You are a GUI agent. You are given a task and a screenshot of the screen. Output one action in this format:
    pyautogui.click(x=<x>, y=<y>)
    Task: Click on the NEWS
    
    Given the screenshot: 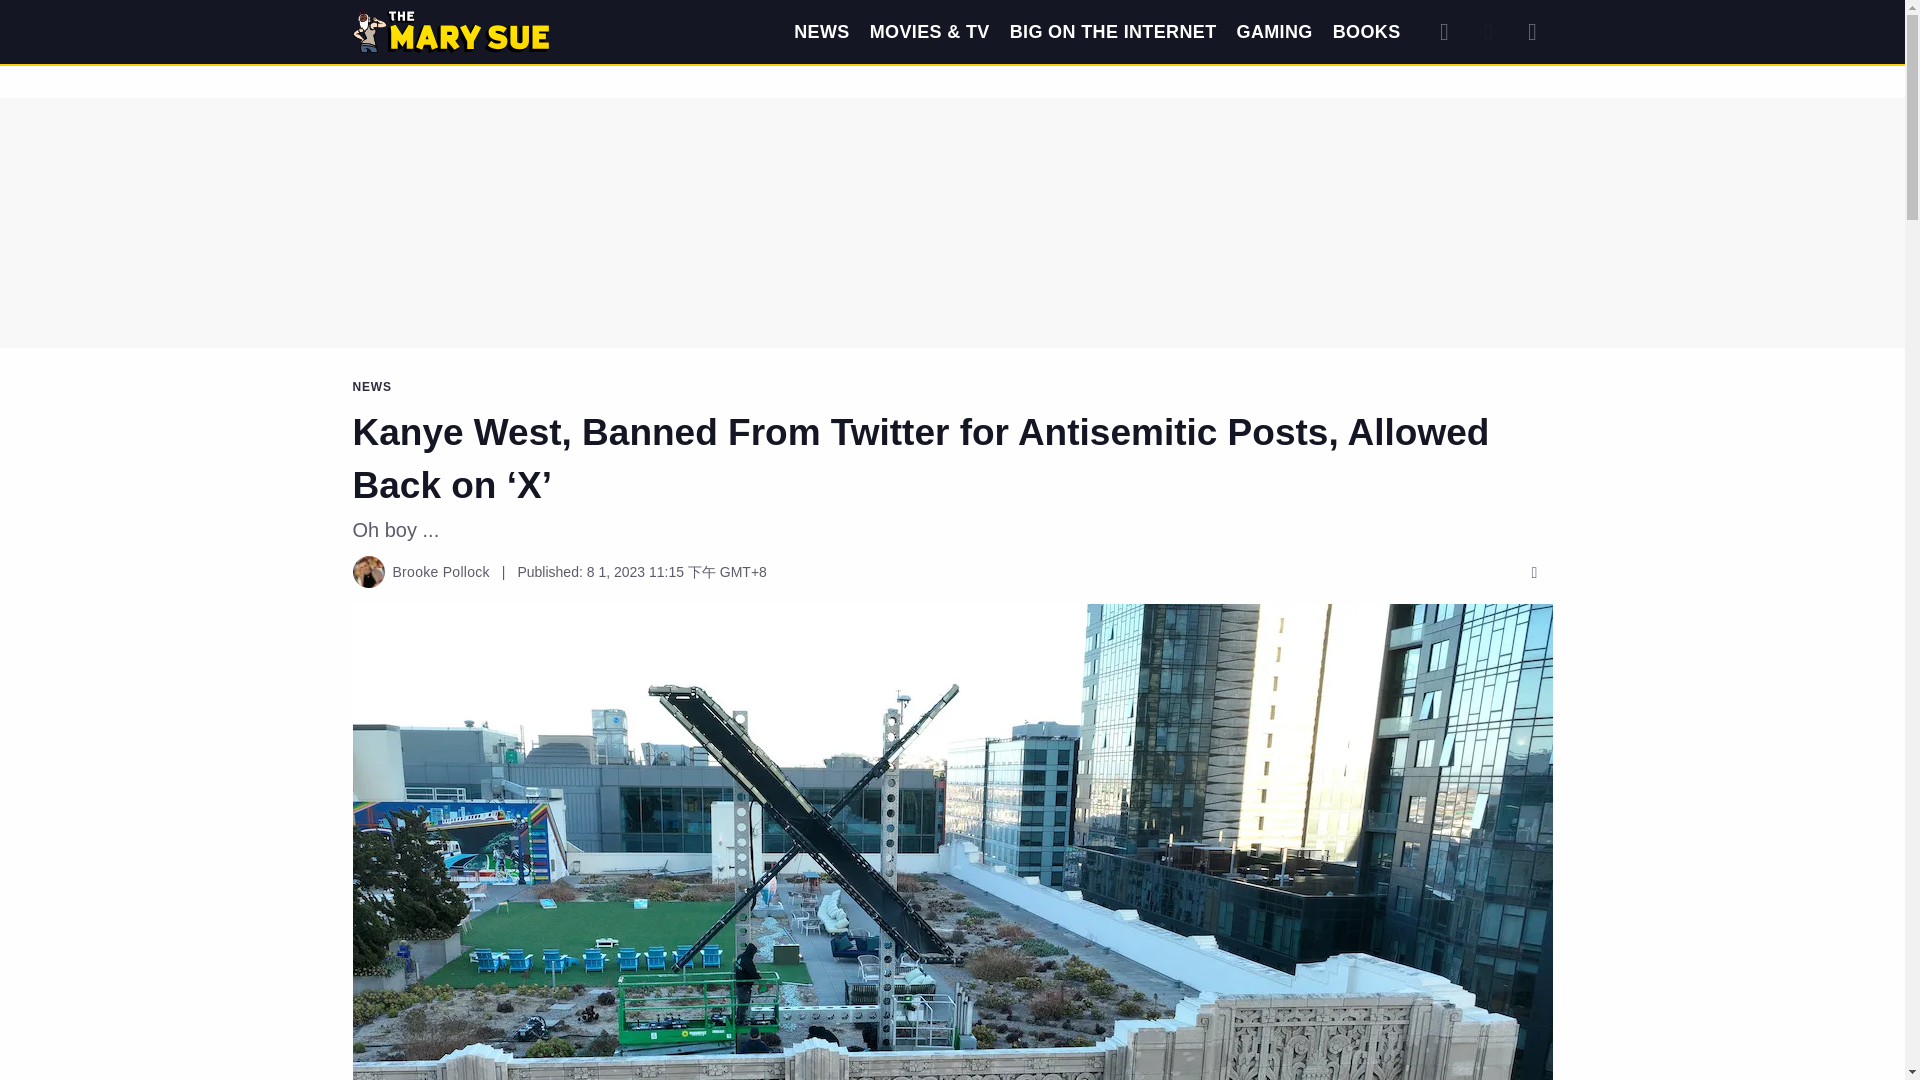 What is the action you would take?
    pyautogui.click(x=821, y=32)
    